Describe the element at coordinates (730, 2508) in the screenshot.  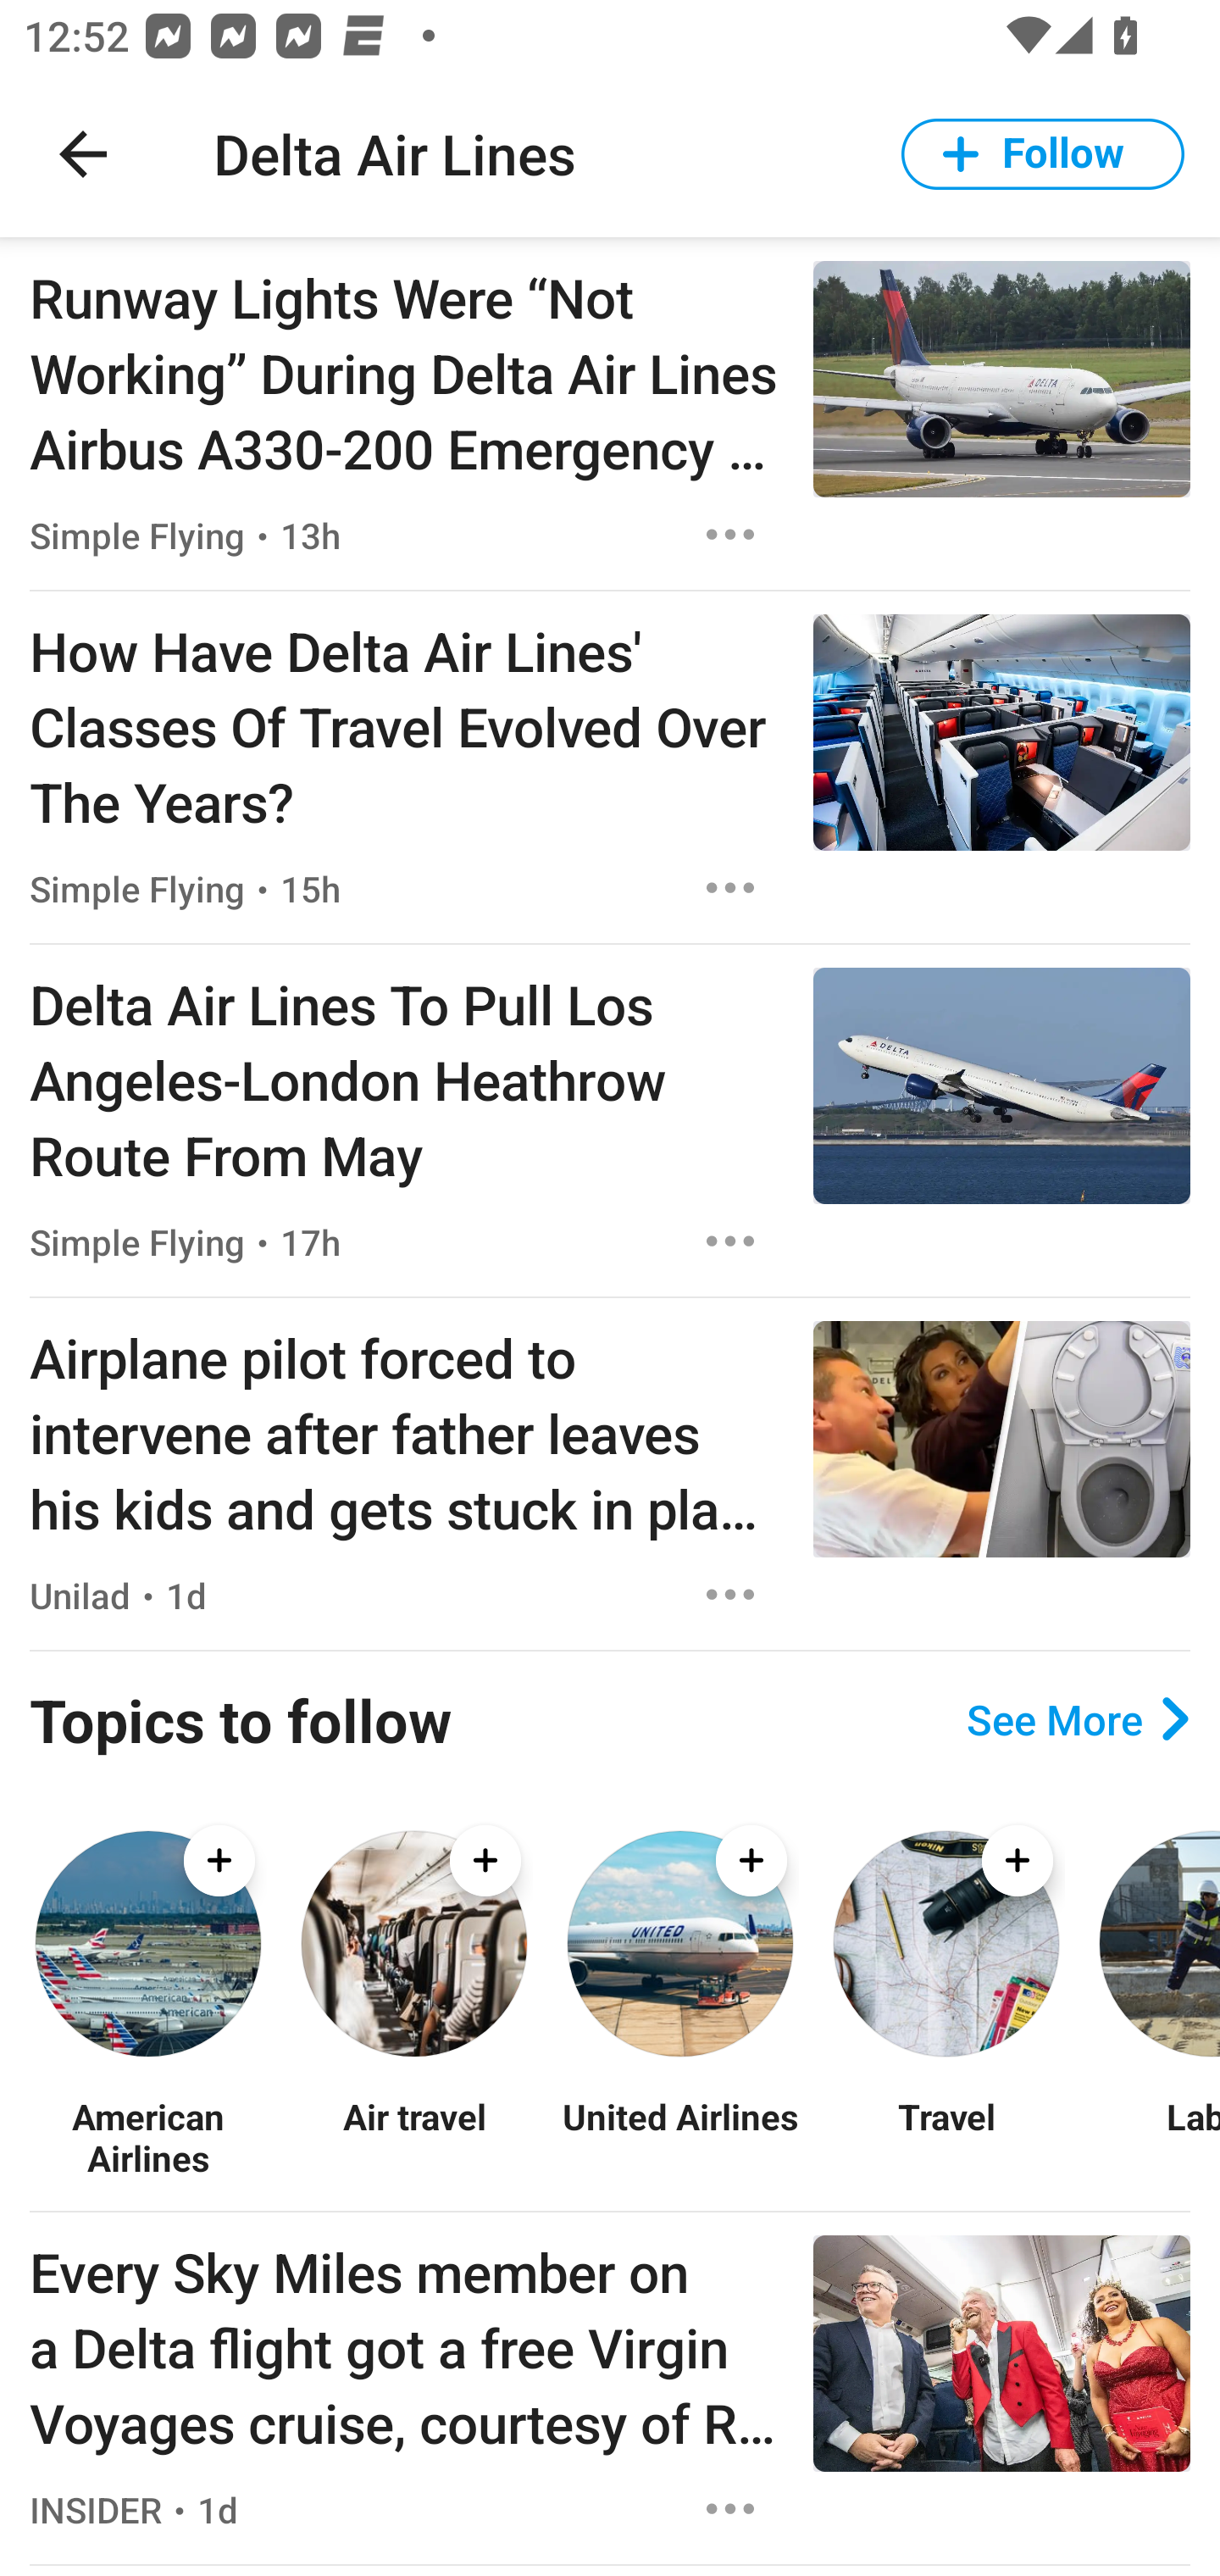
I see `Options` at that location.